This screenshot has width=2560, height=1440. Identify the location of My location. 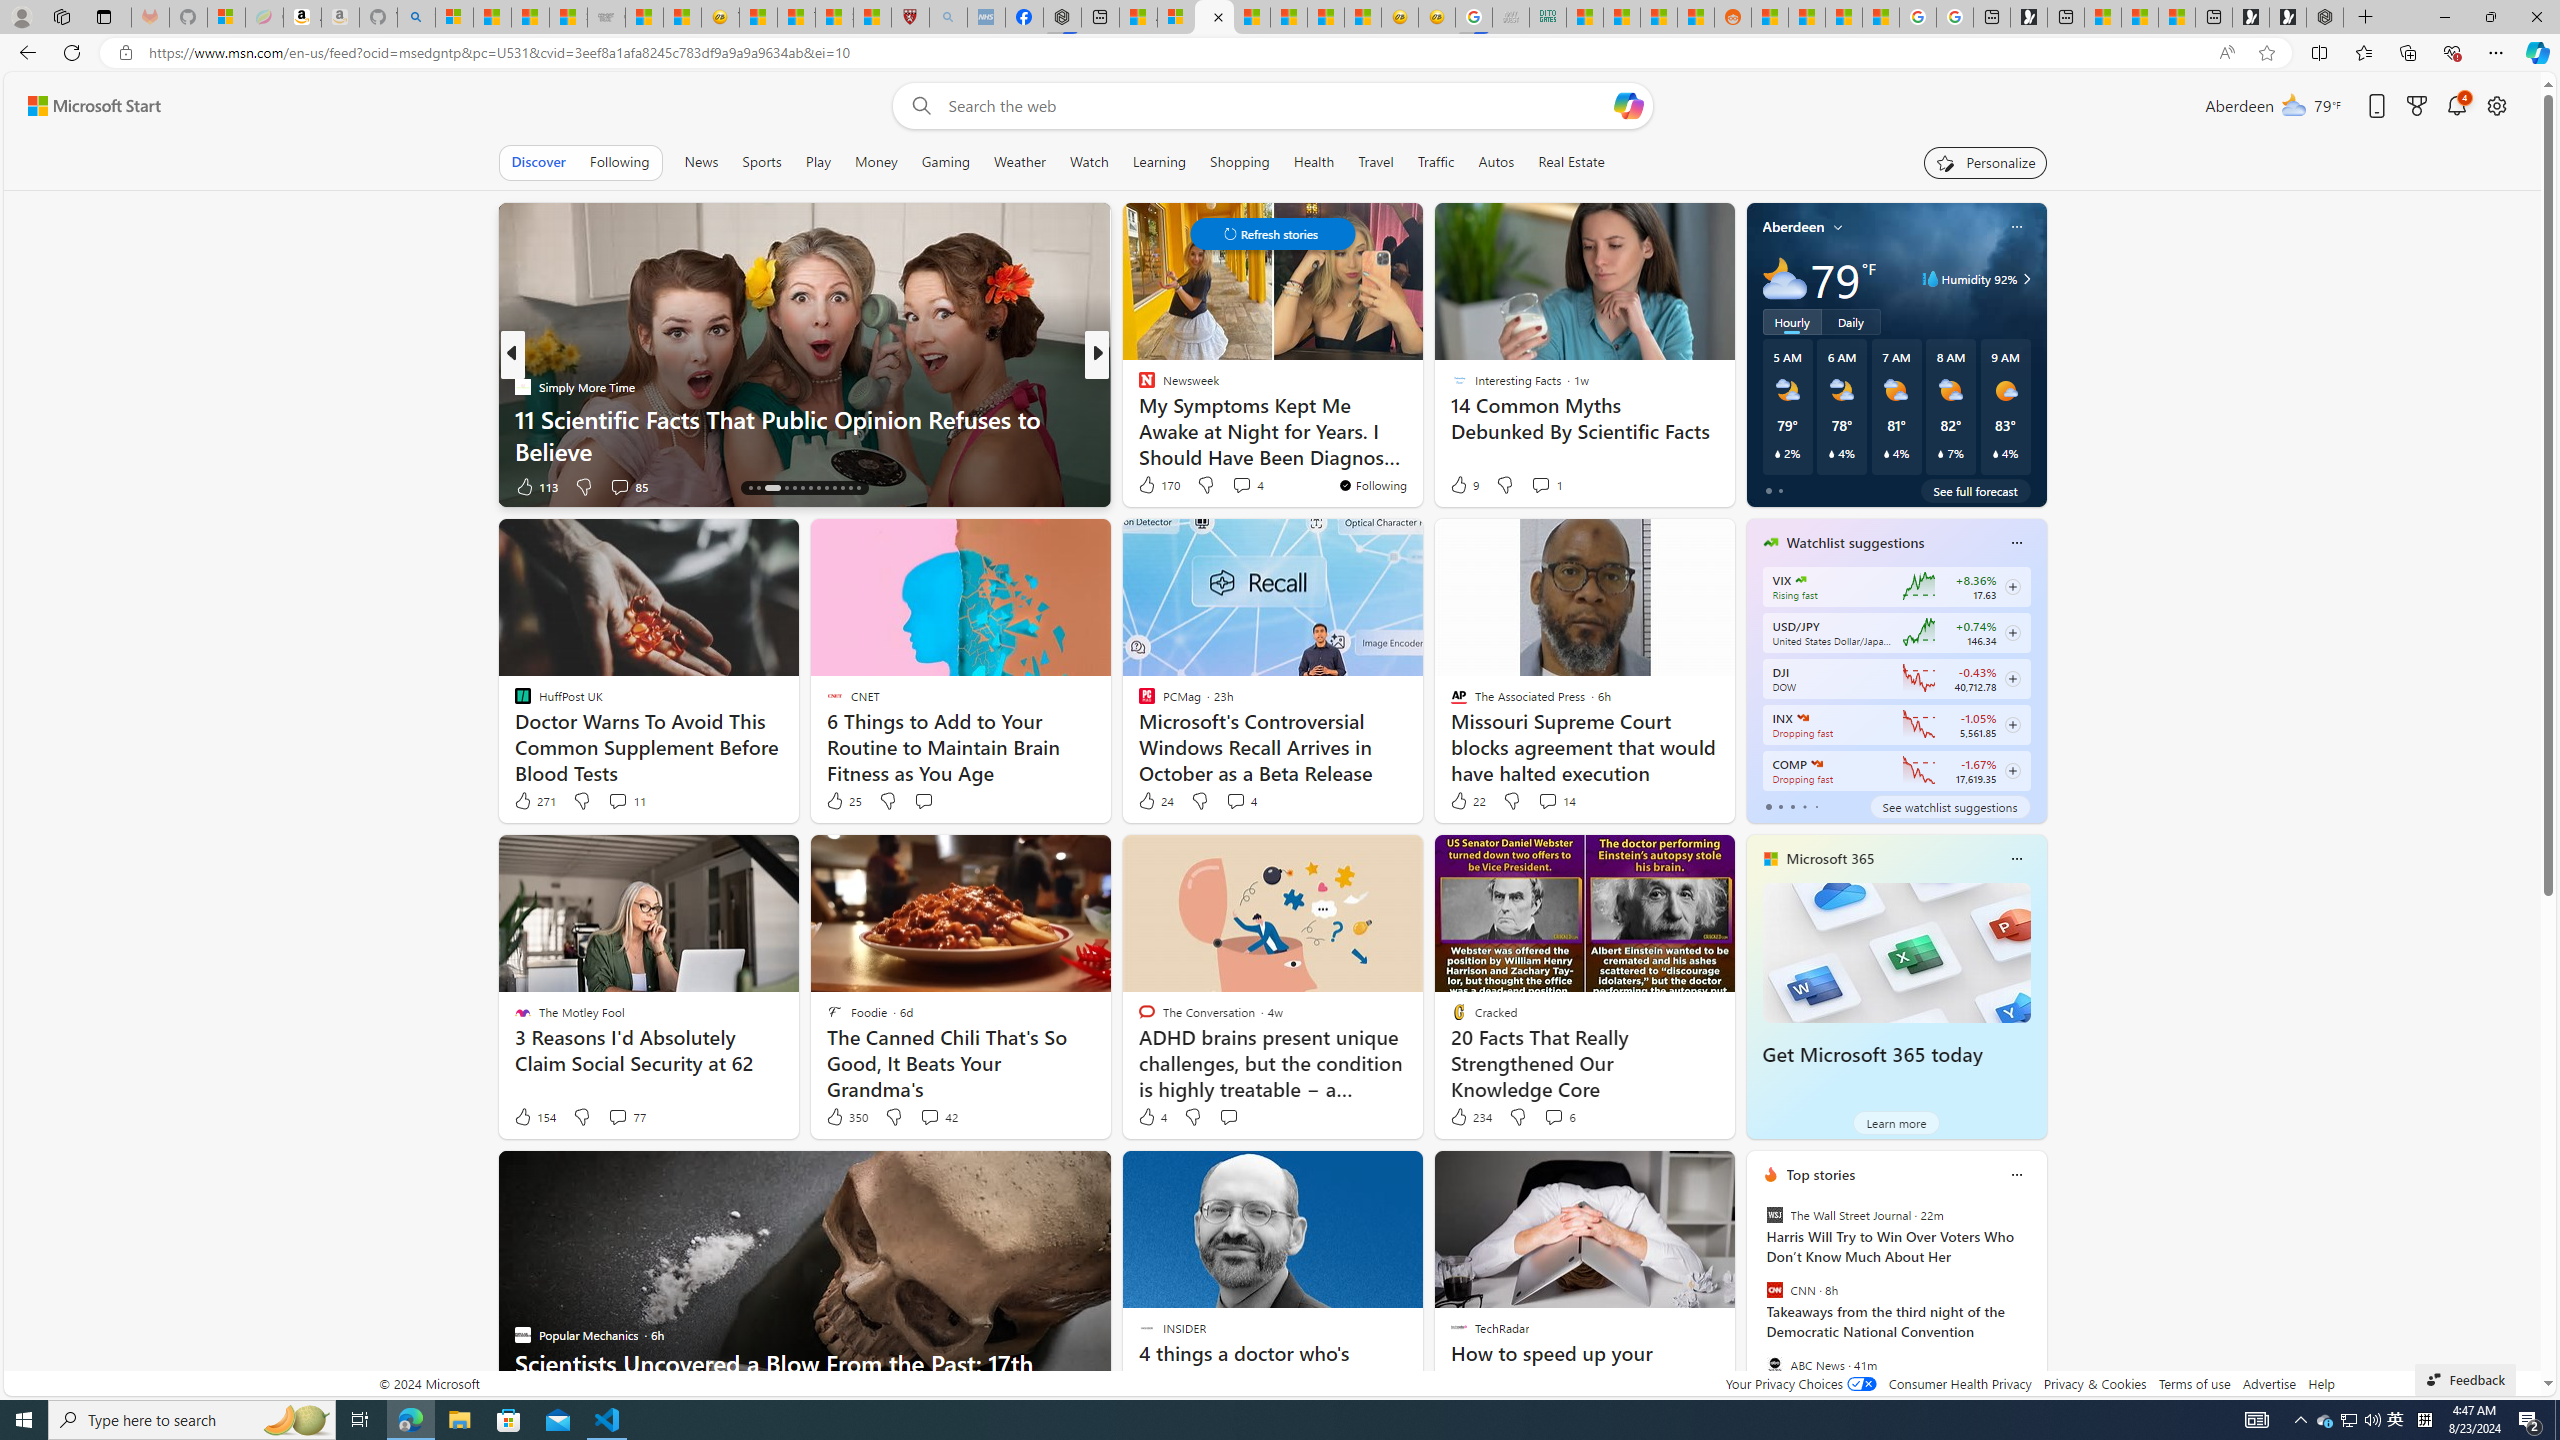
(1838, 226).